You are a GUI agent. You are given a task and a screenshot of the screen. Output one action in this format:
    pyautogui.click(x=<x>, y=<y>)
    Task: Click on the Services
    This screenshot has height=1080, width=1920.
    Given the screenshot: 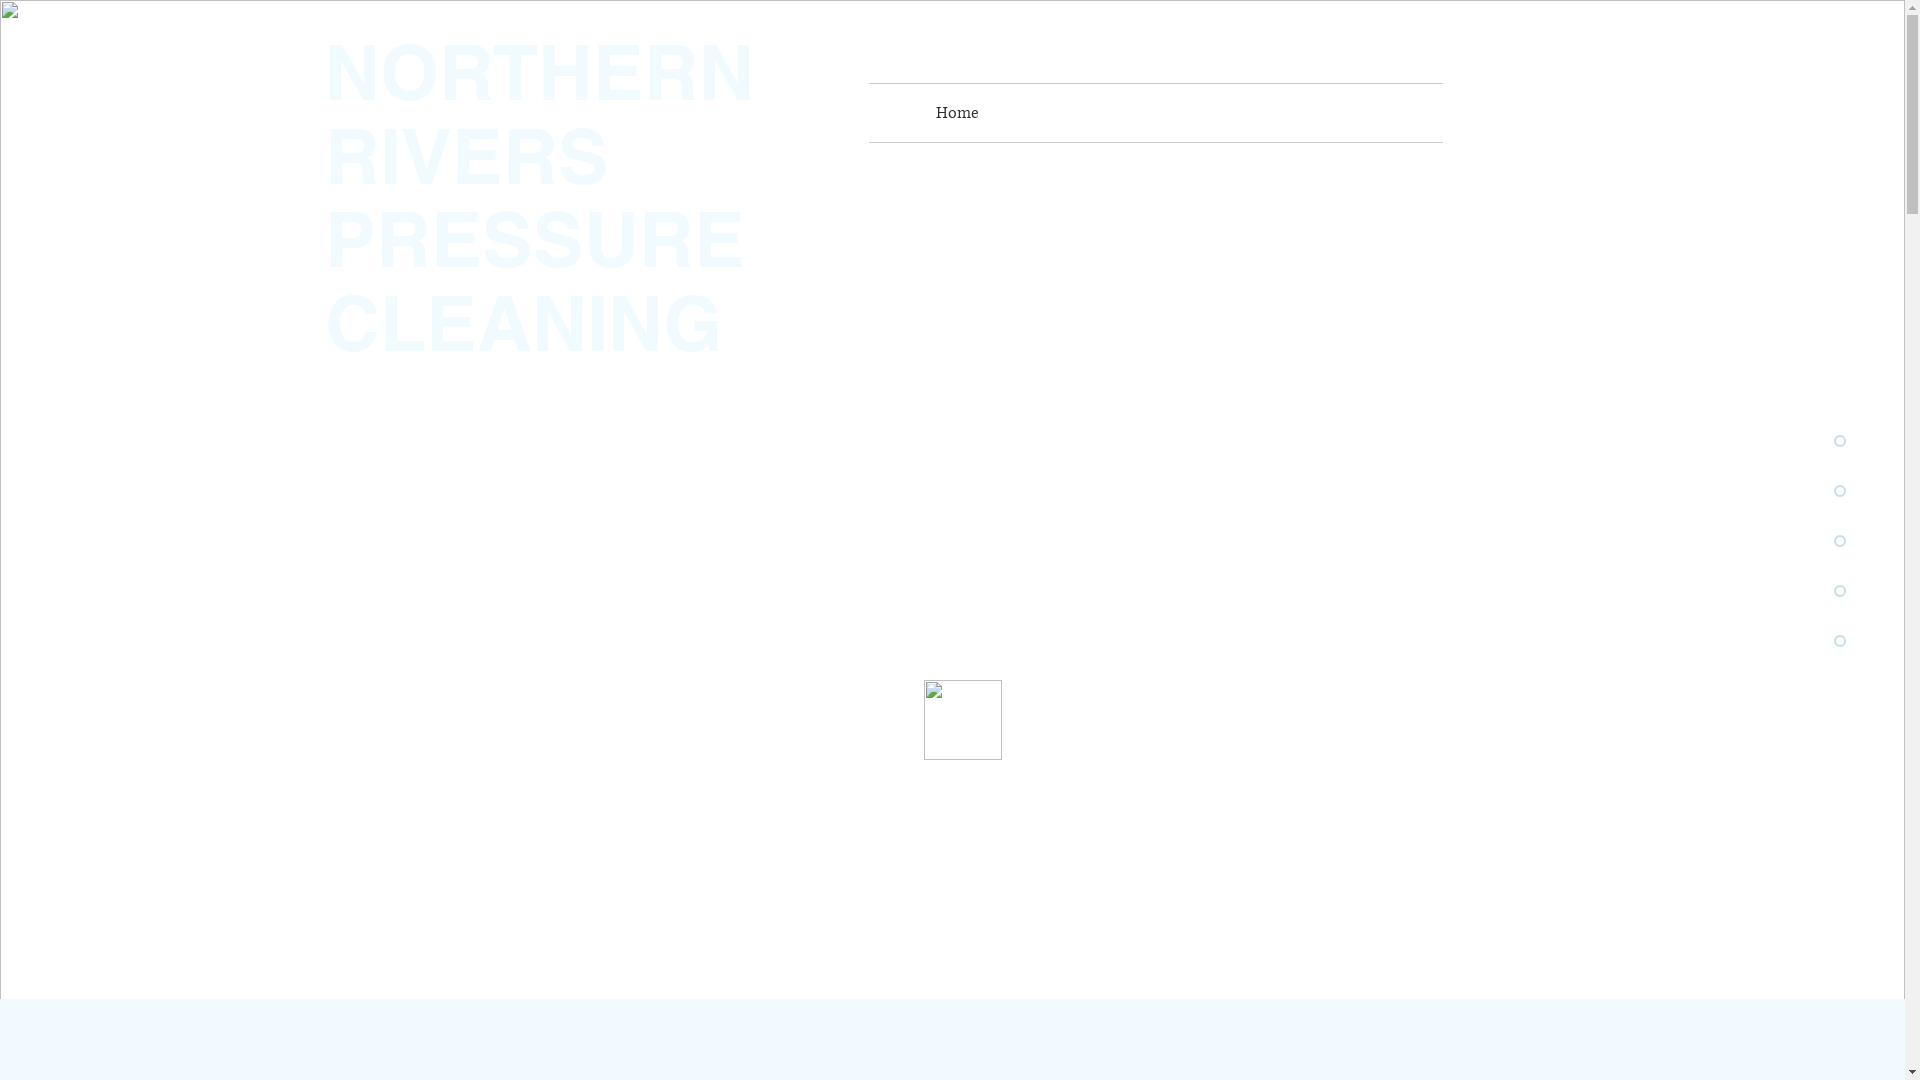 What is the action you would take?
    pyautogui.click(x=1038, y=113)
    